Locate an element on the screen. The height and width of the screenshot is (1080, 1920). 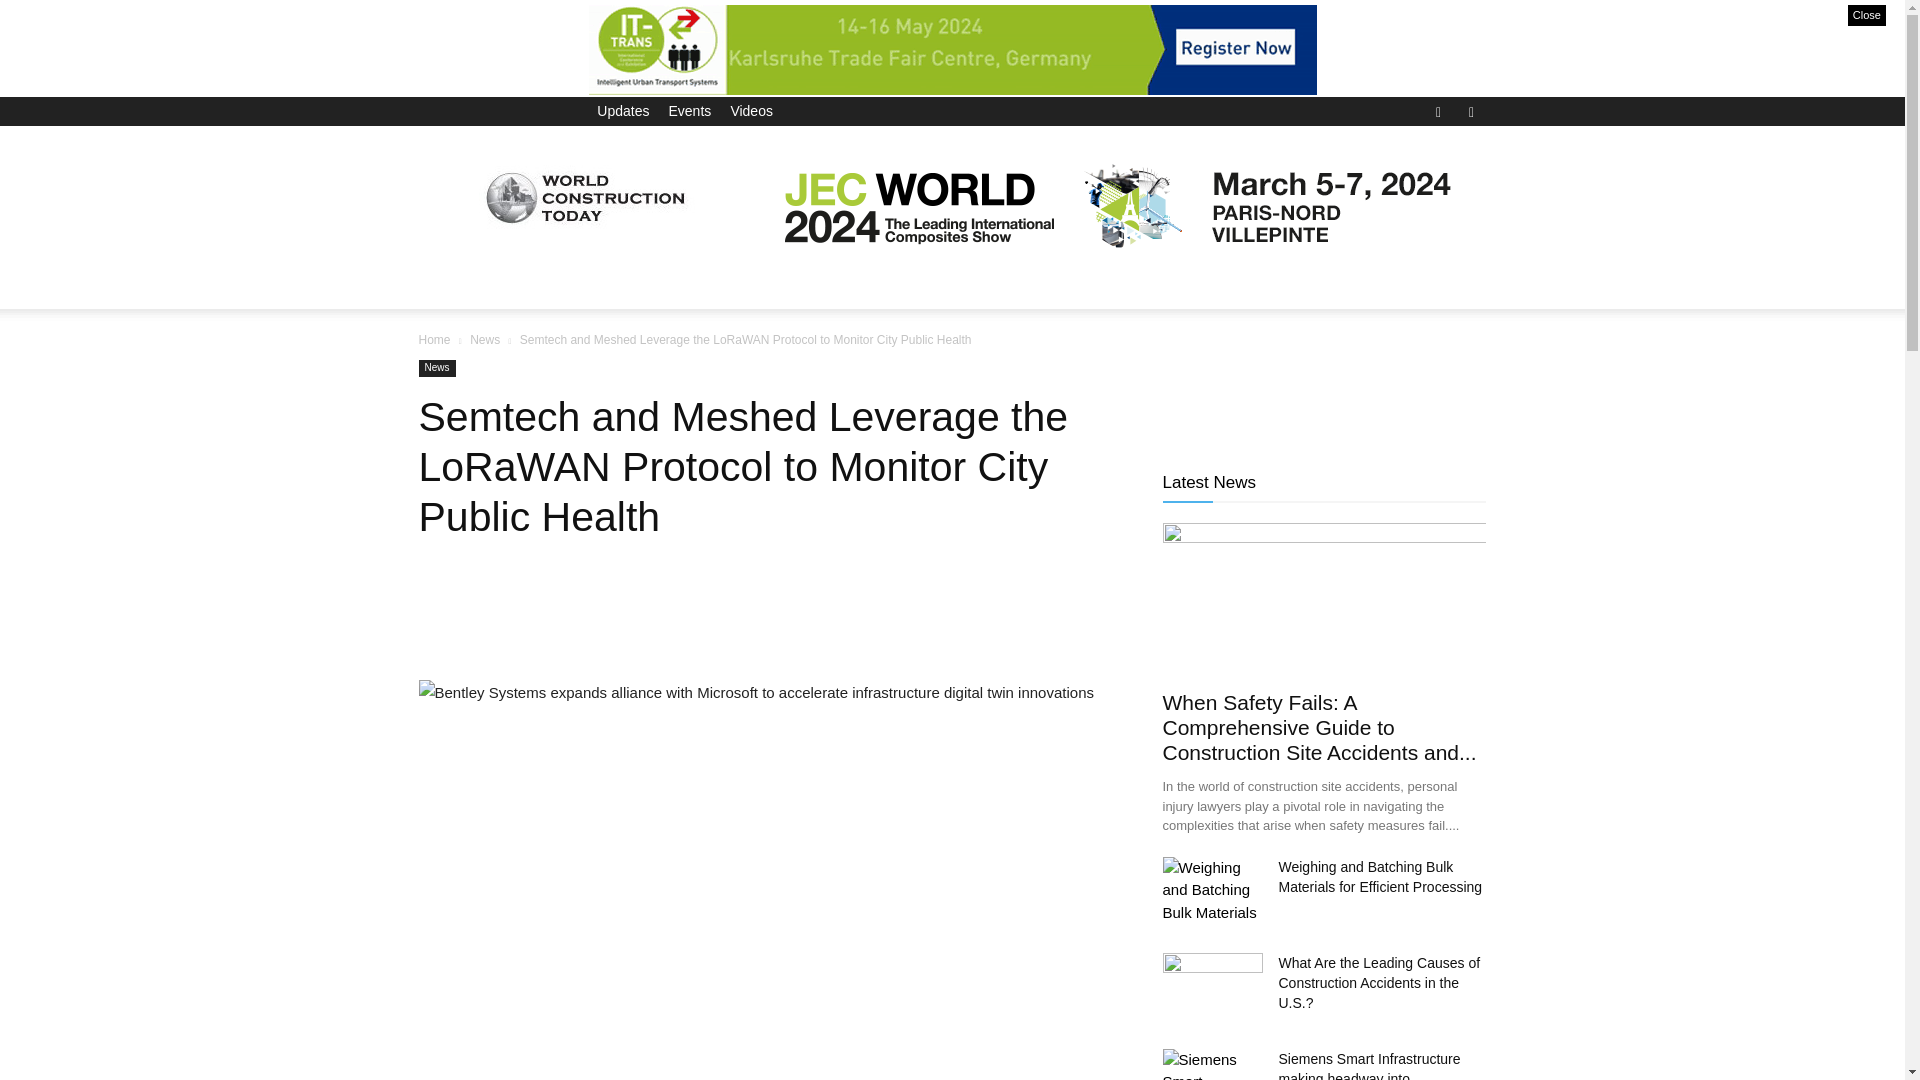
Events is located at coordinates (689, 109).